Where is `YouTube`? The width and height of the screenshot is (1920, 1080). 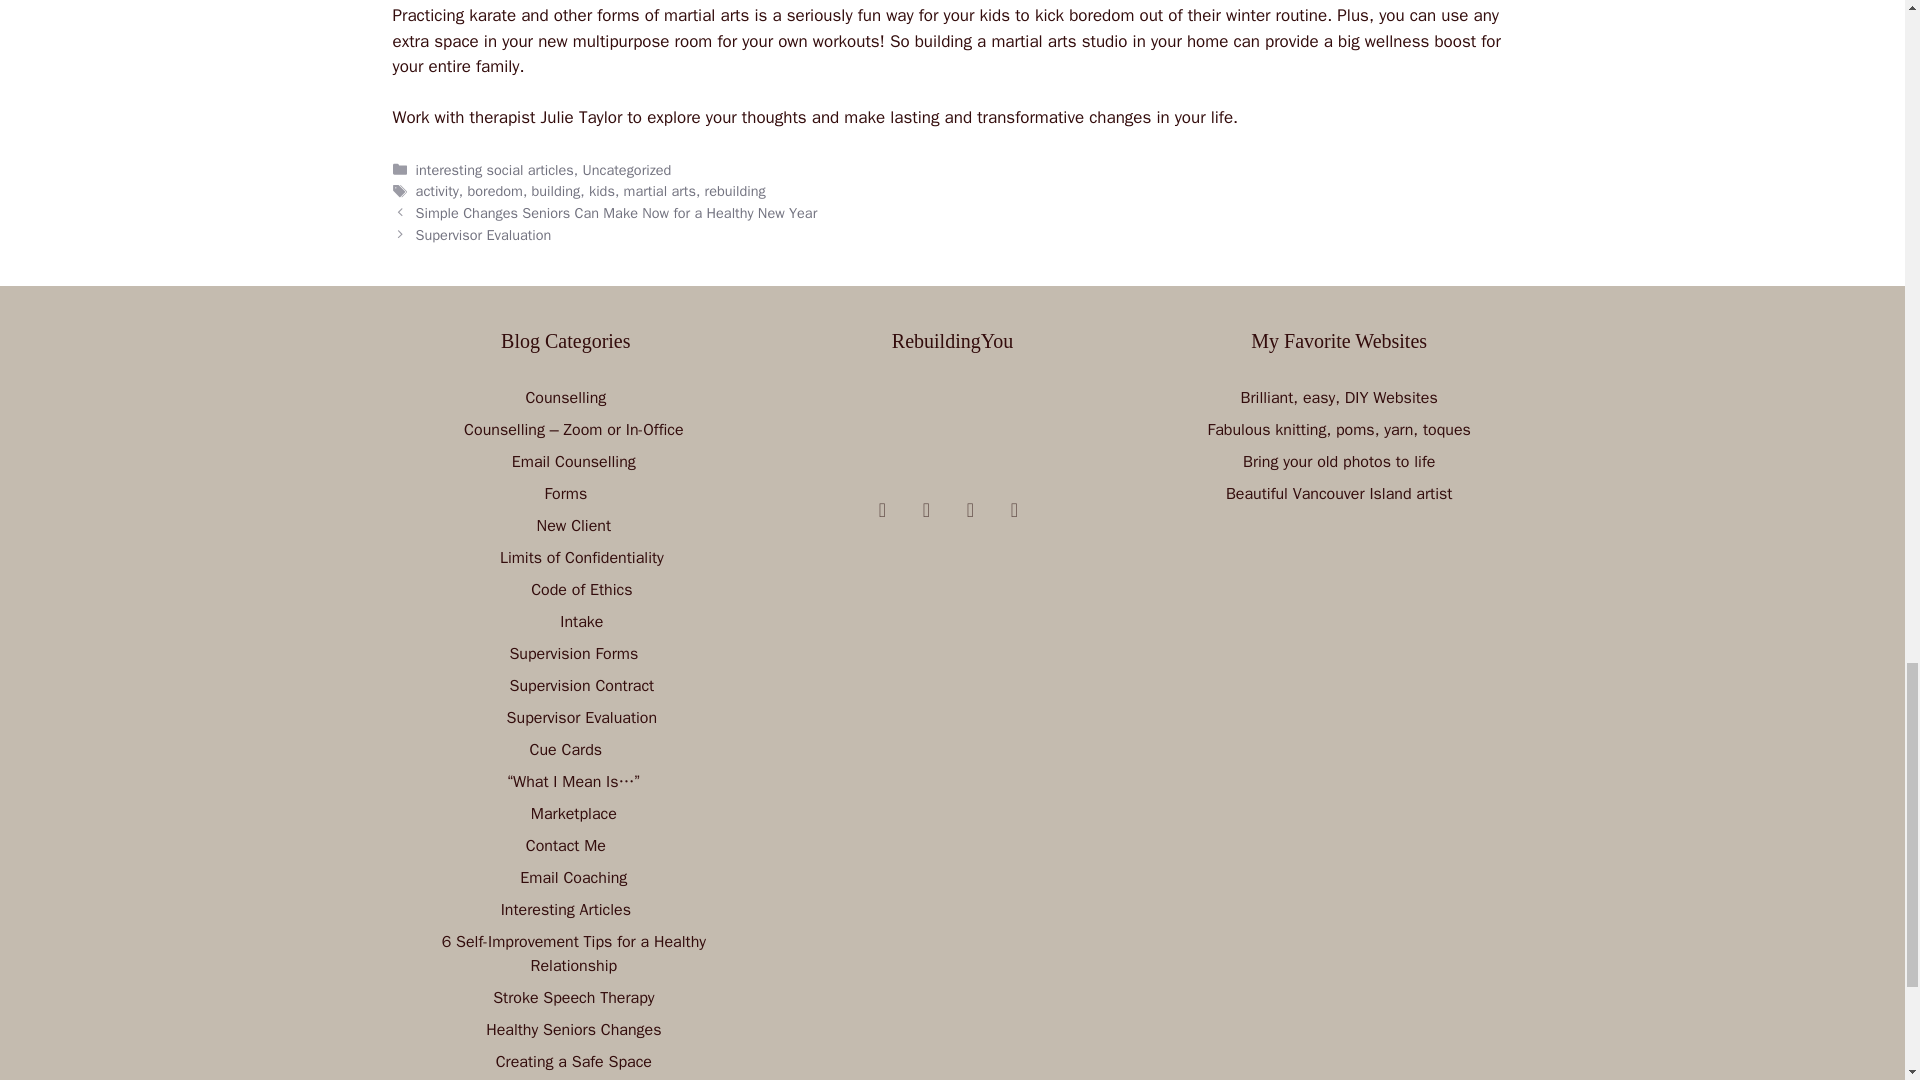
YouTube is located at coordinates (882, 510).